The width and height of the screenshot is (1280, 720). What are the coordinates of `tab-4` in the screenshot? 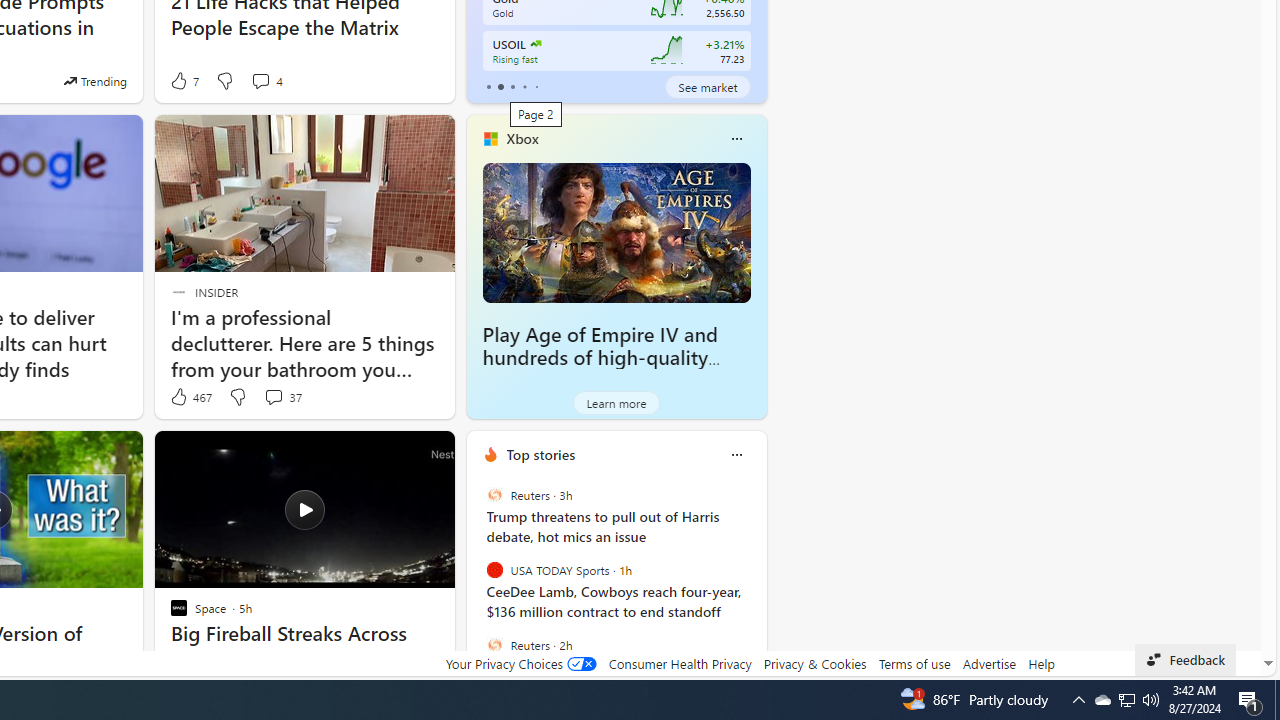 It's located at (536, 86).